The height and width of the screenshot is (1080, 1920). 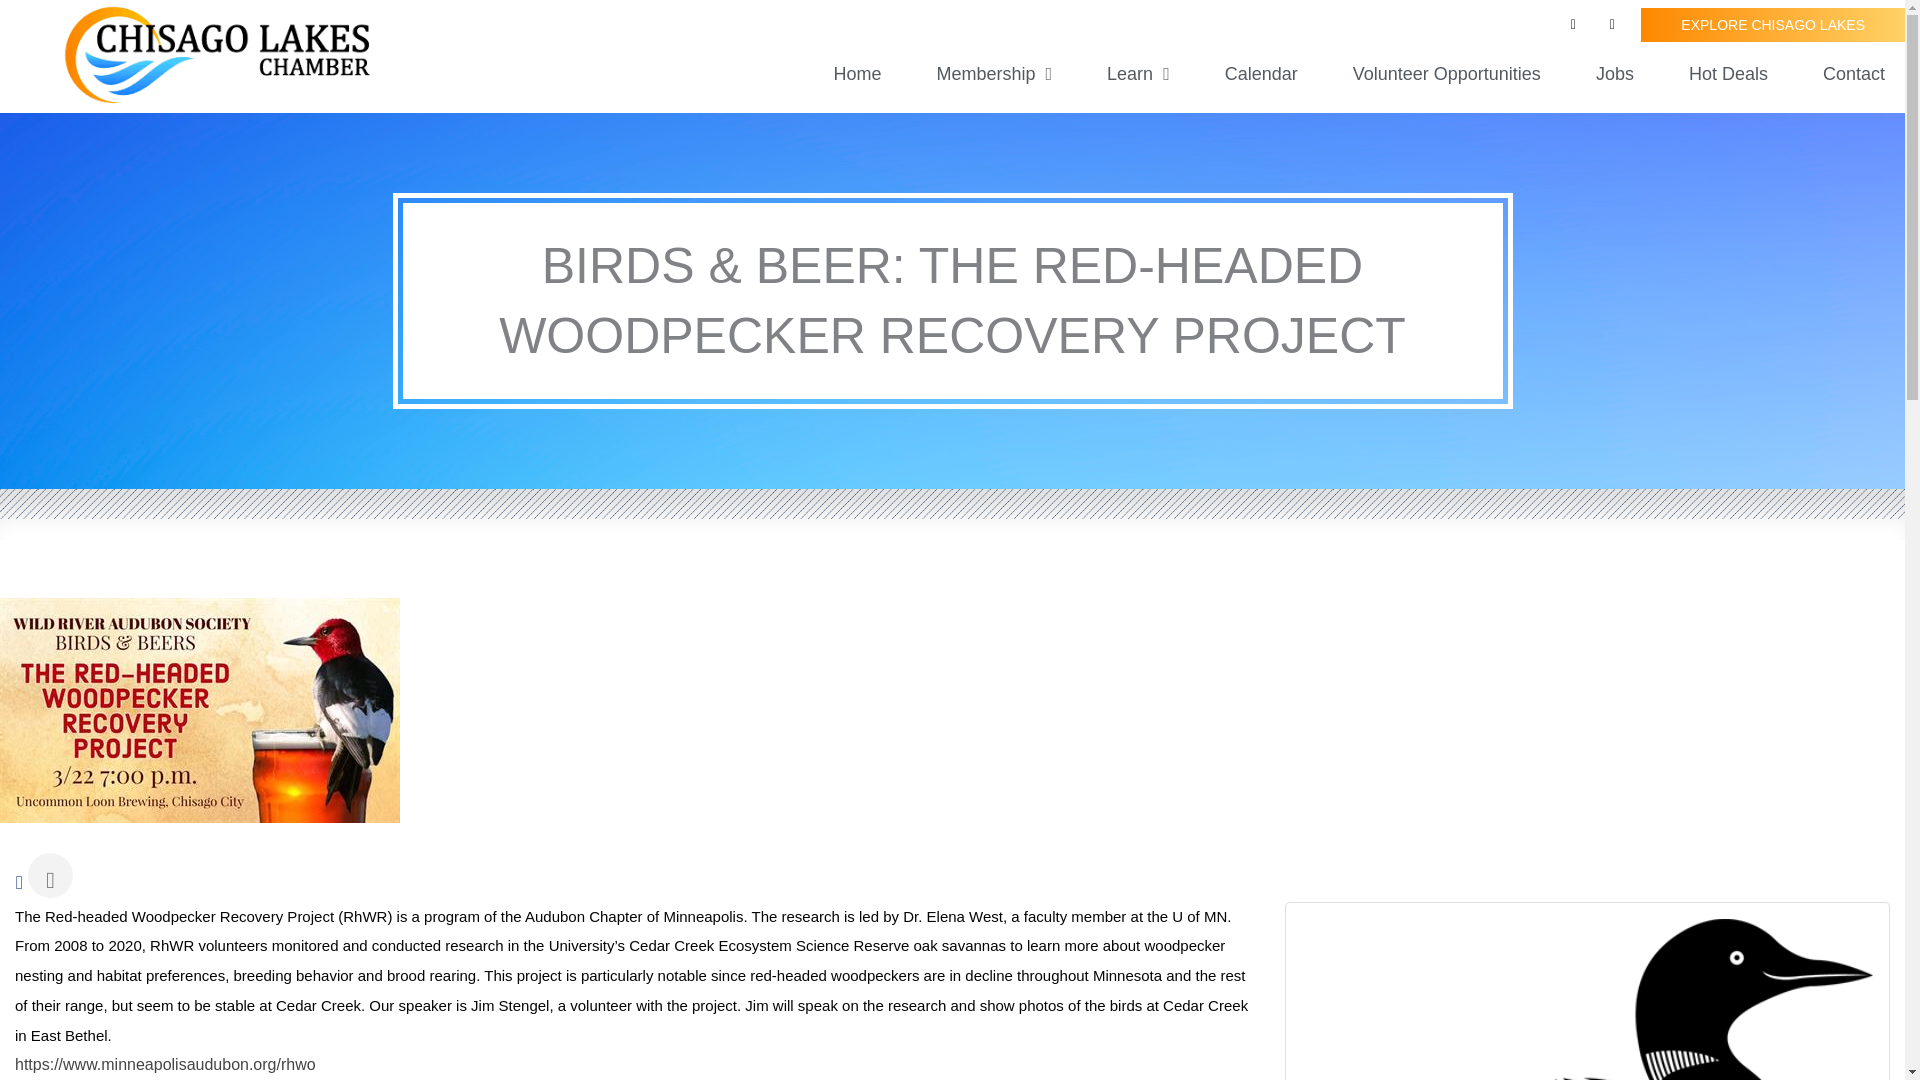 I want to click on Calendar, so click(x=1261, y=74).